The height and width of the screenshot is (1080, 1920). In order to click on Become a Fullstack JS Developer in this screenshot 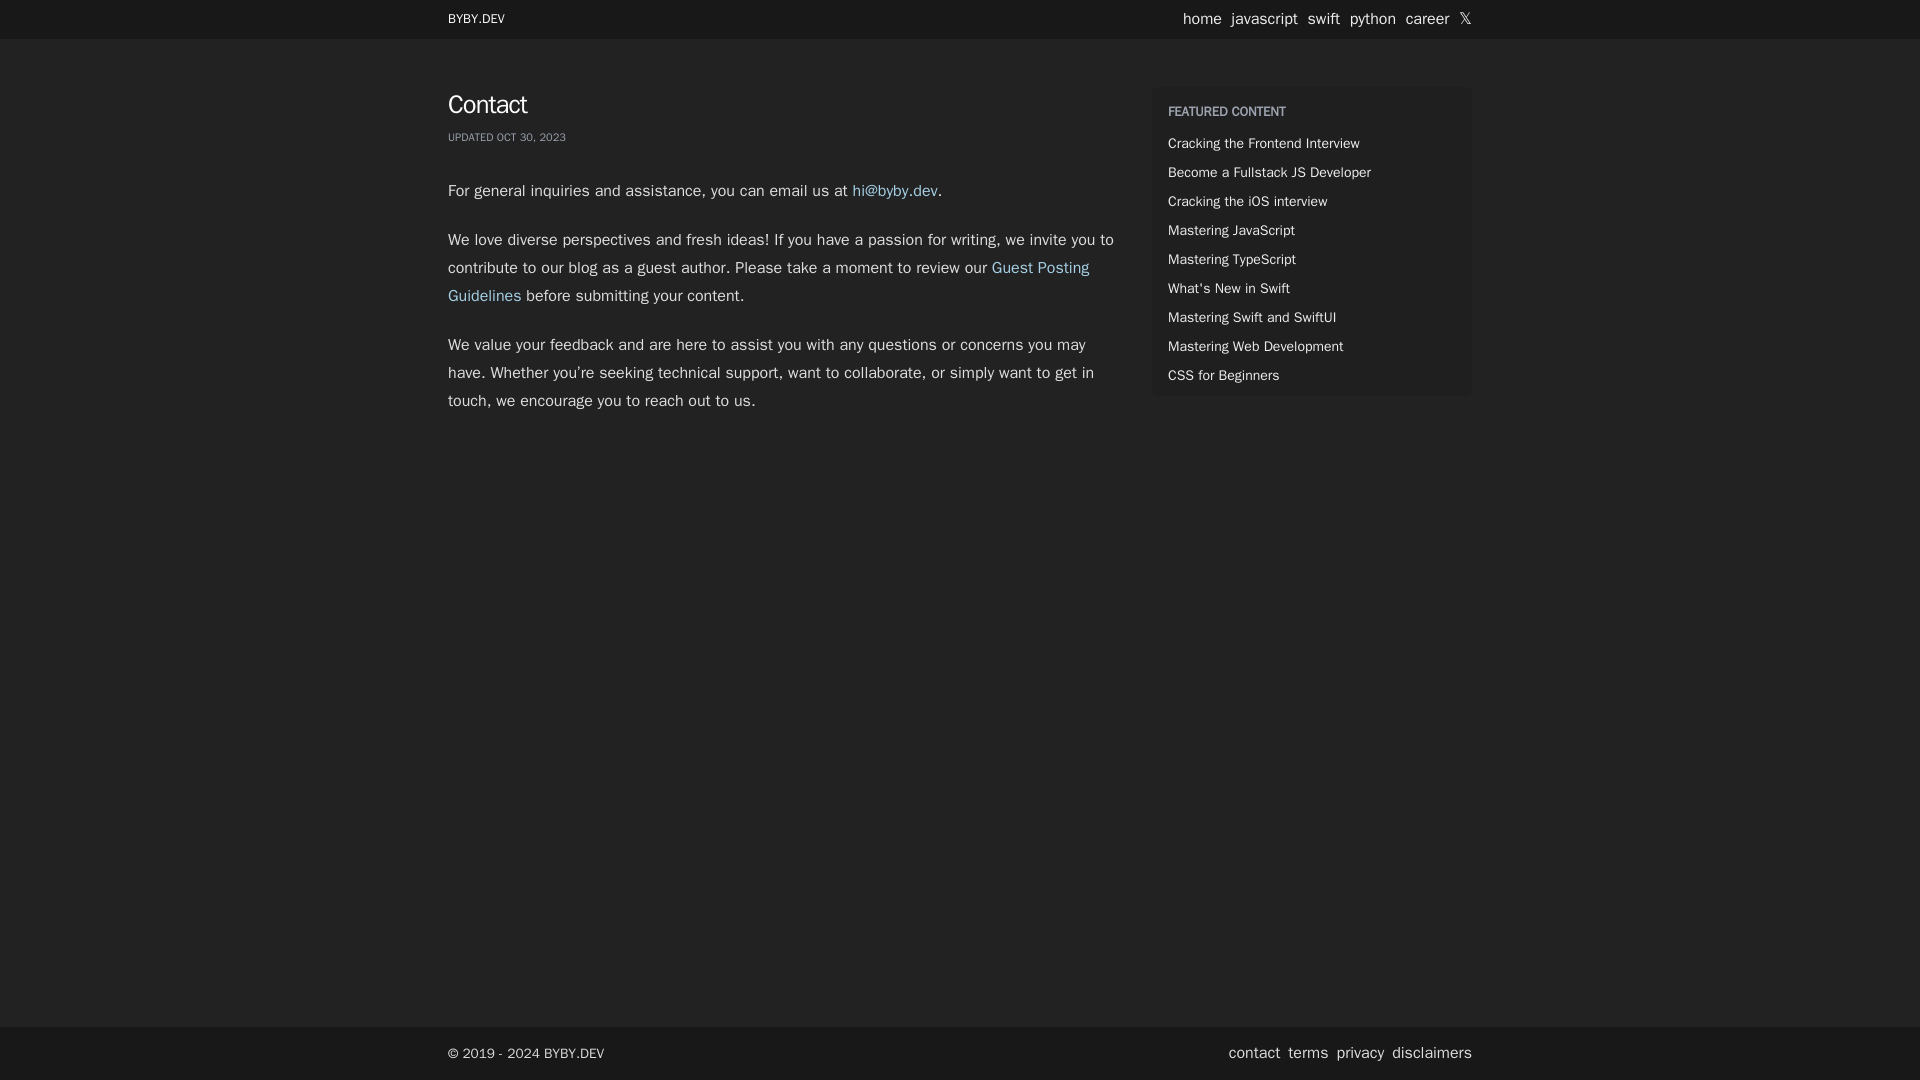, I will do `click(1268, 172)`.